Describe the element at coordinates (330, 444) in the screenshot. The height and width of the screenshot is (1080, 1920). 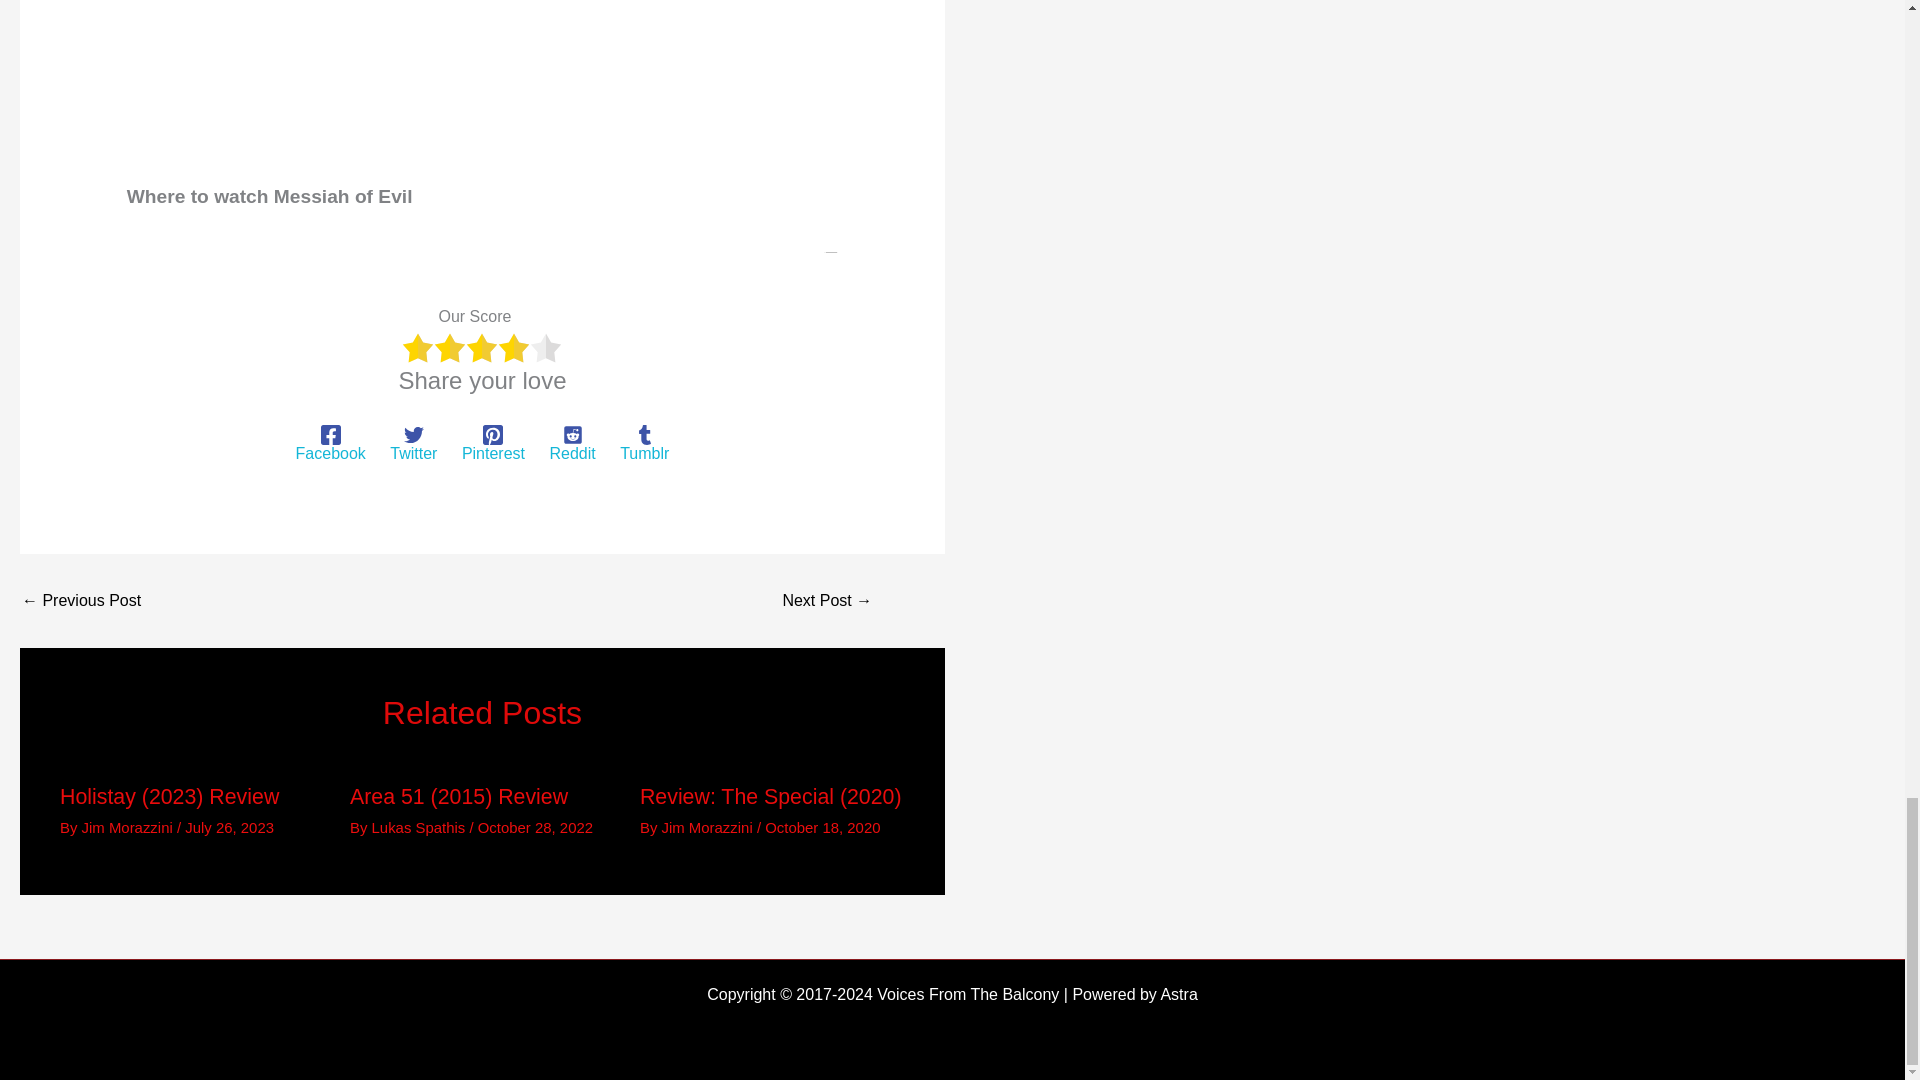
I see `Facebook` at that location.